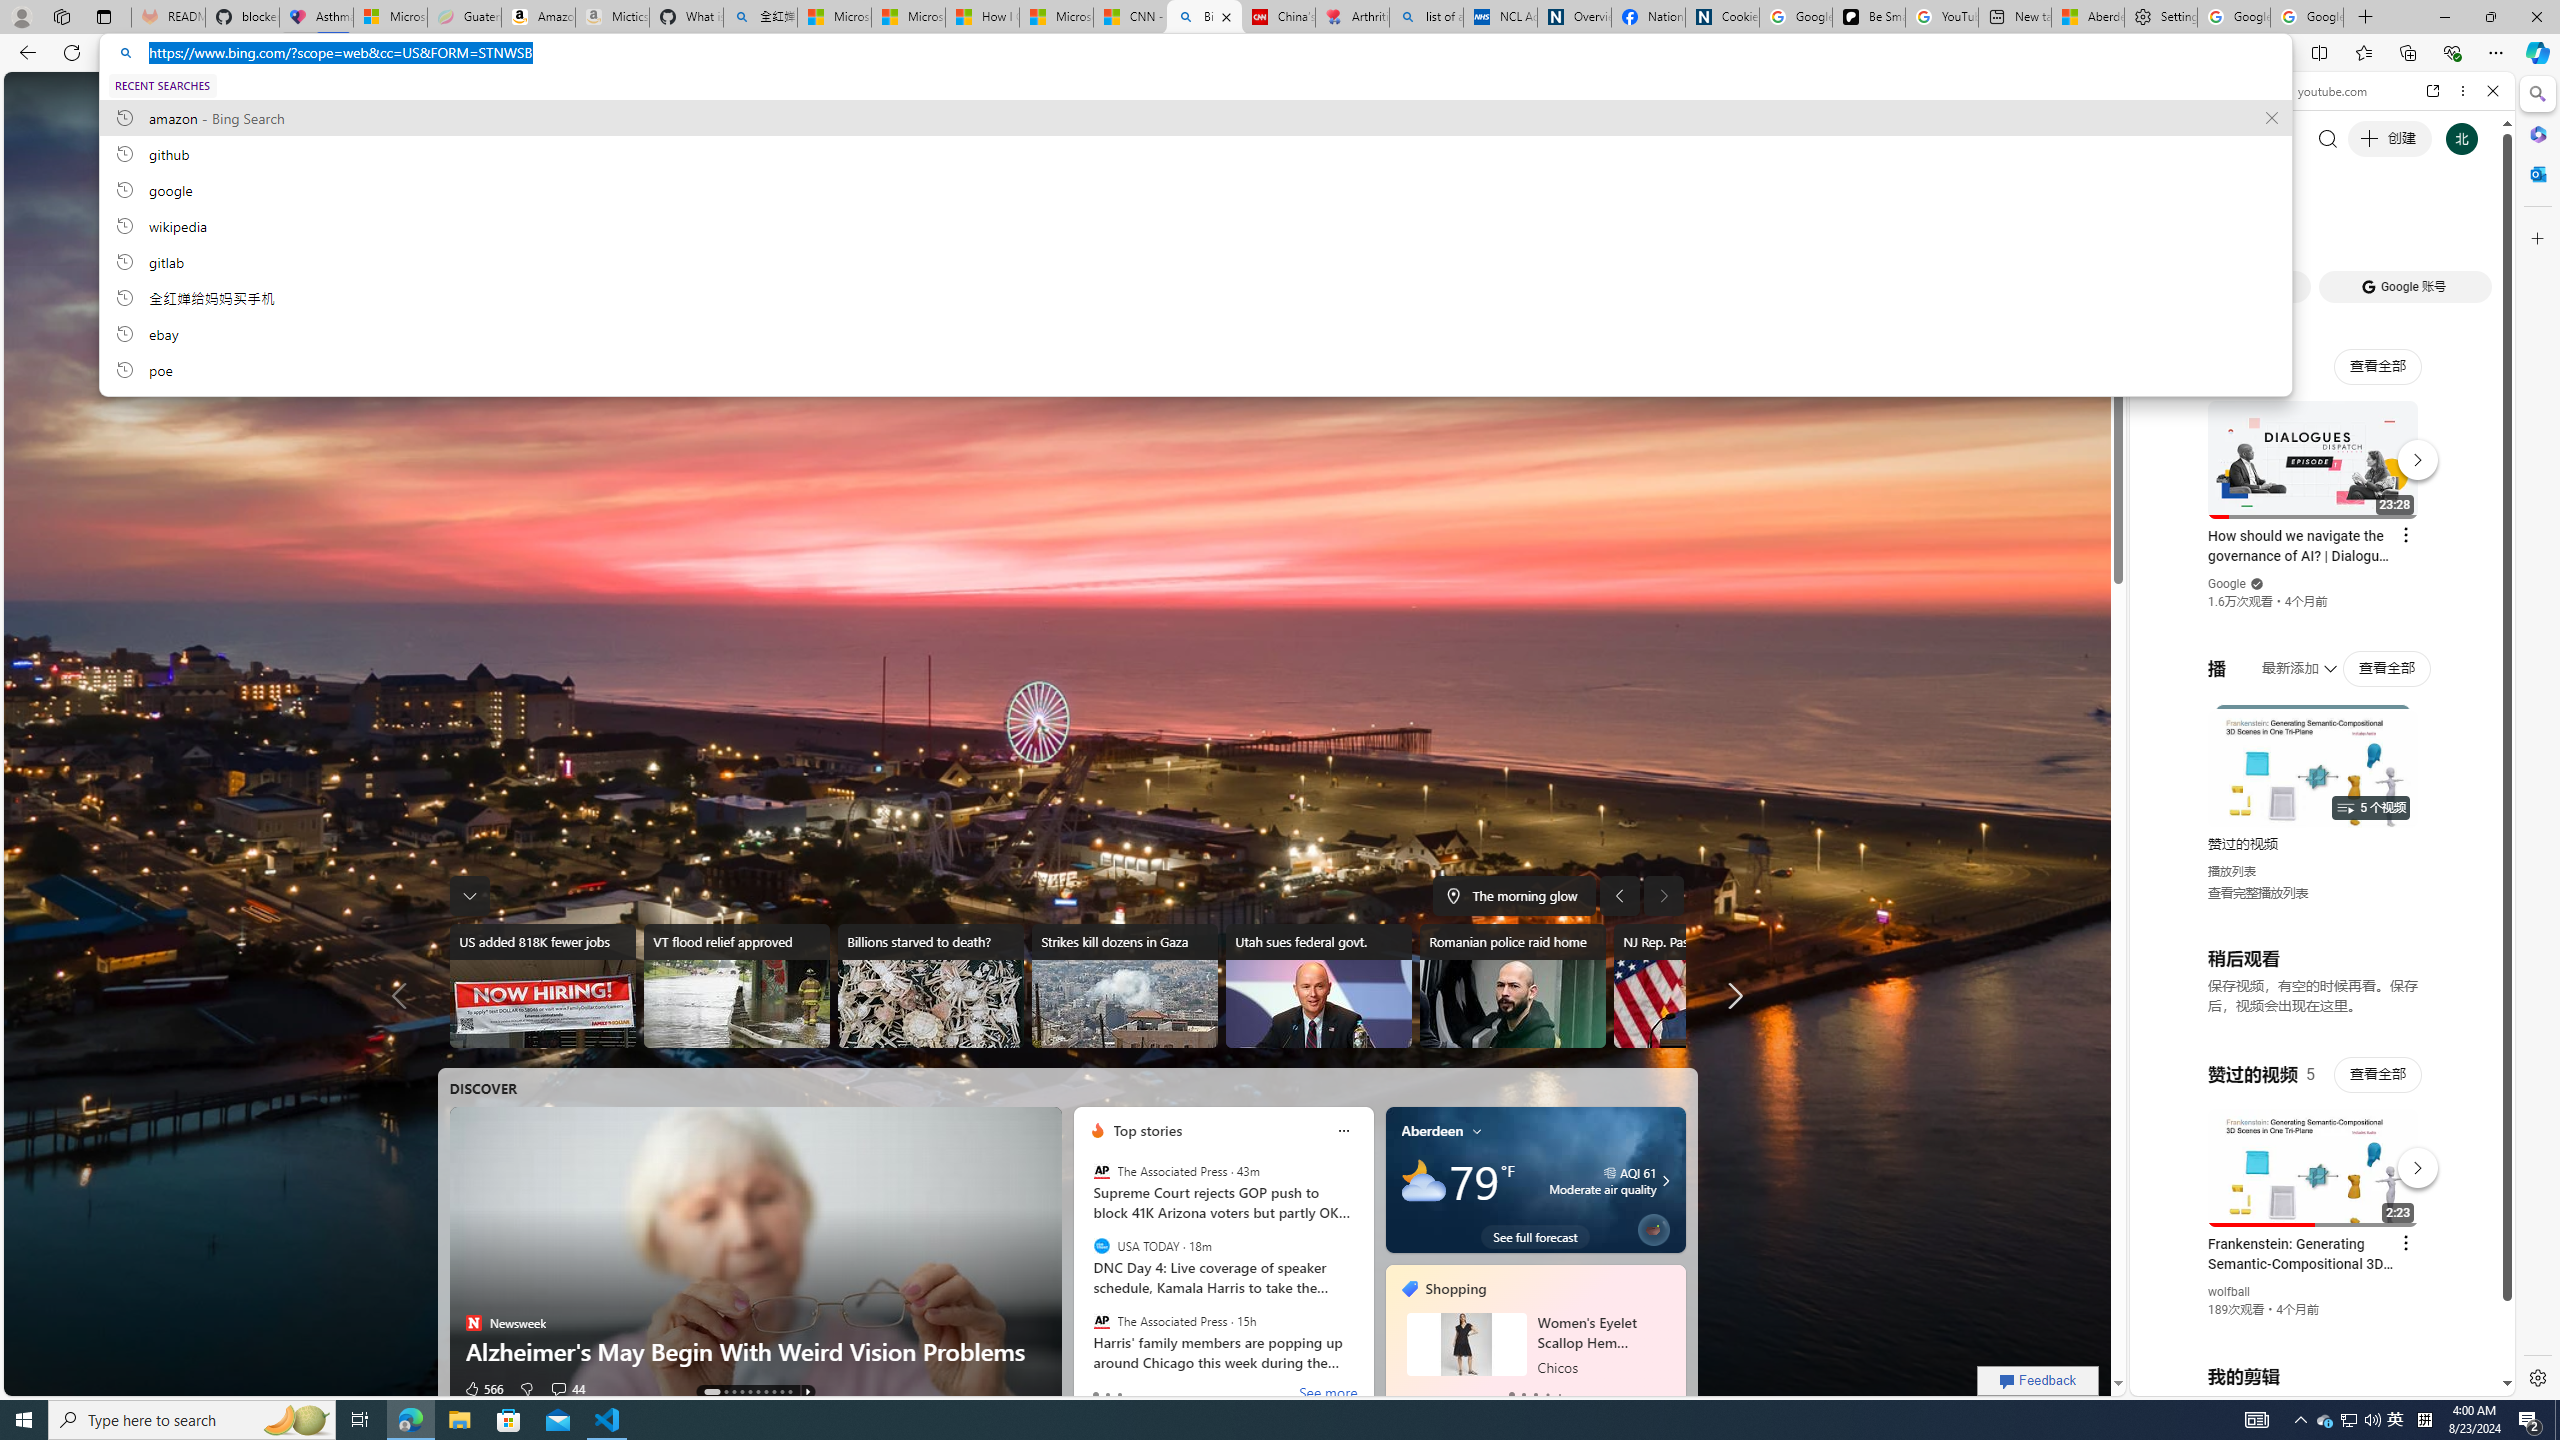  Describe the element at coordinates (558, 1388) in the screenshot. I see `View comments 44 Comment` at that location.